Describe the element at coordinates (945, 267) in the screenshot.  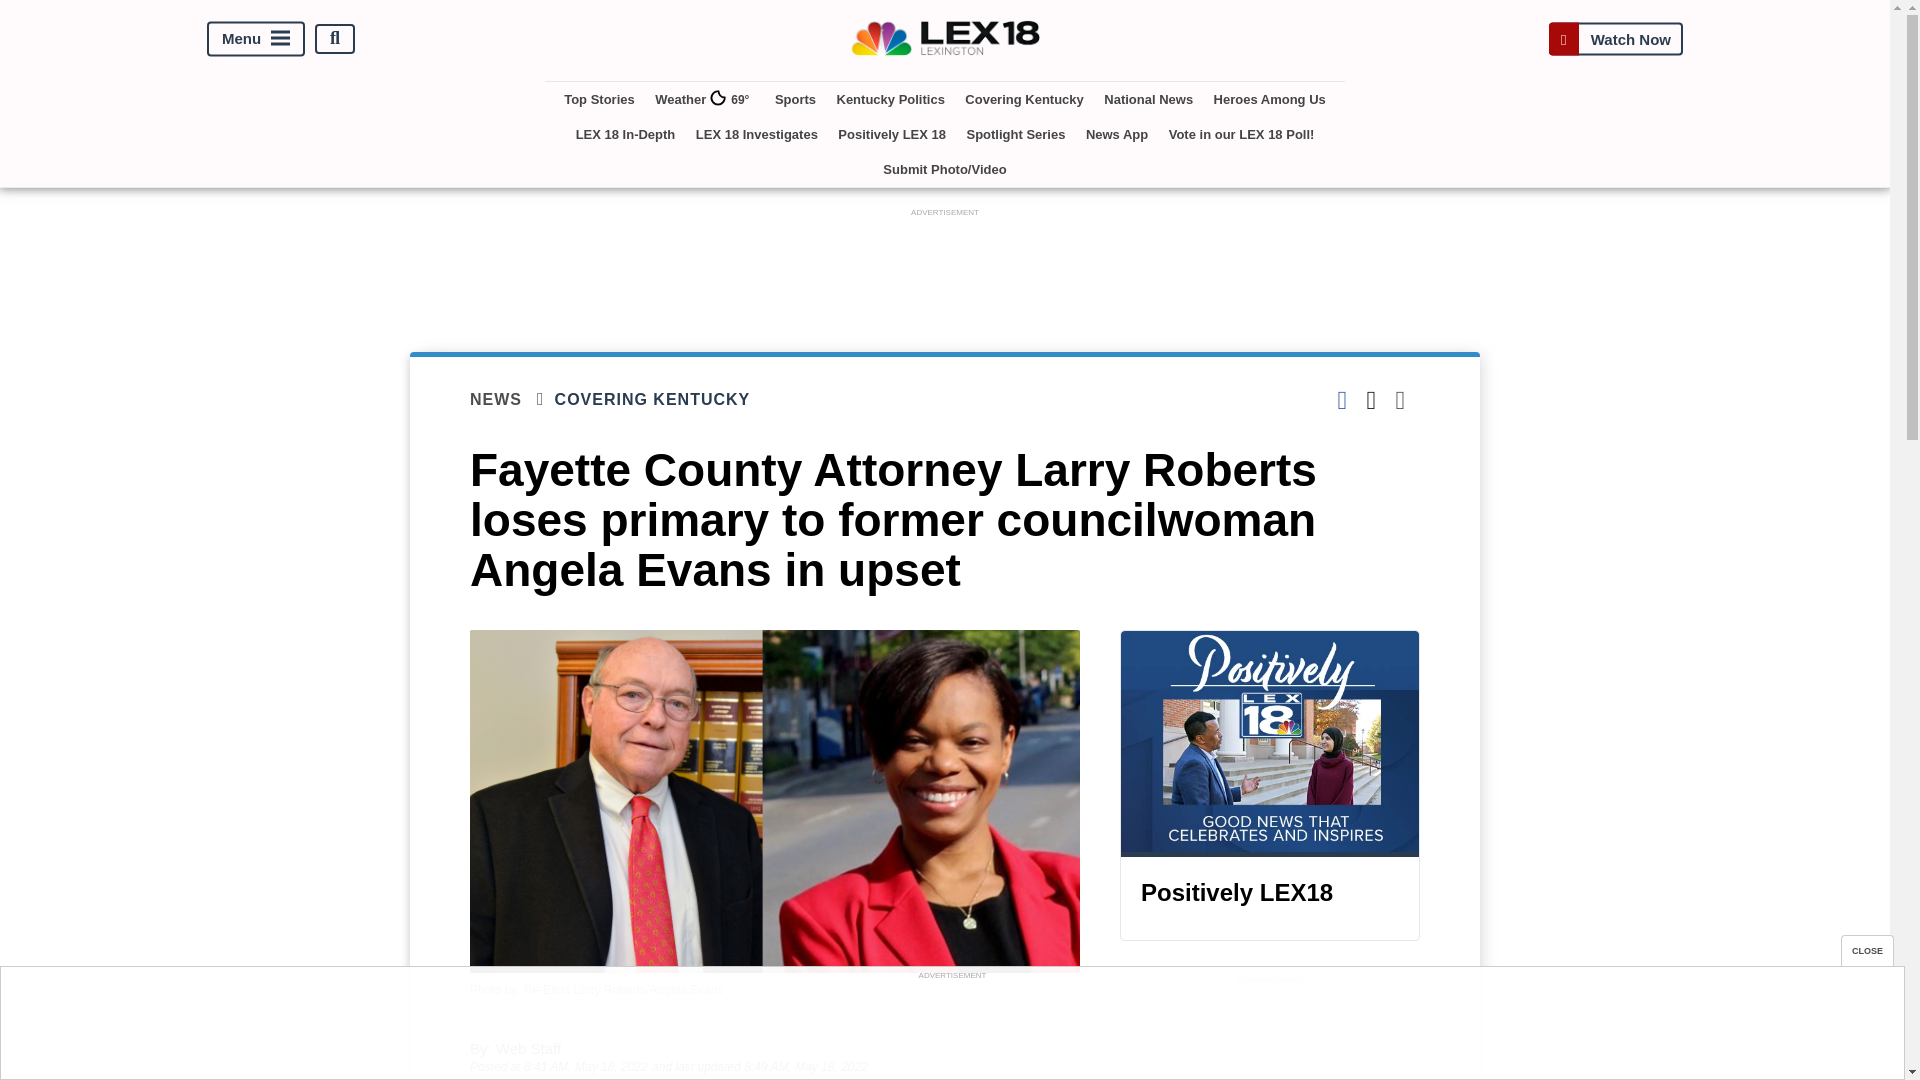
I see `3rd party ad content` at that location.